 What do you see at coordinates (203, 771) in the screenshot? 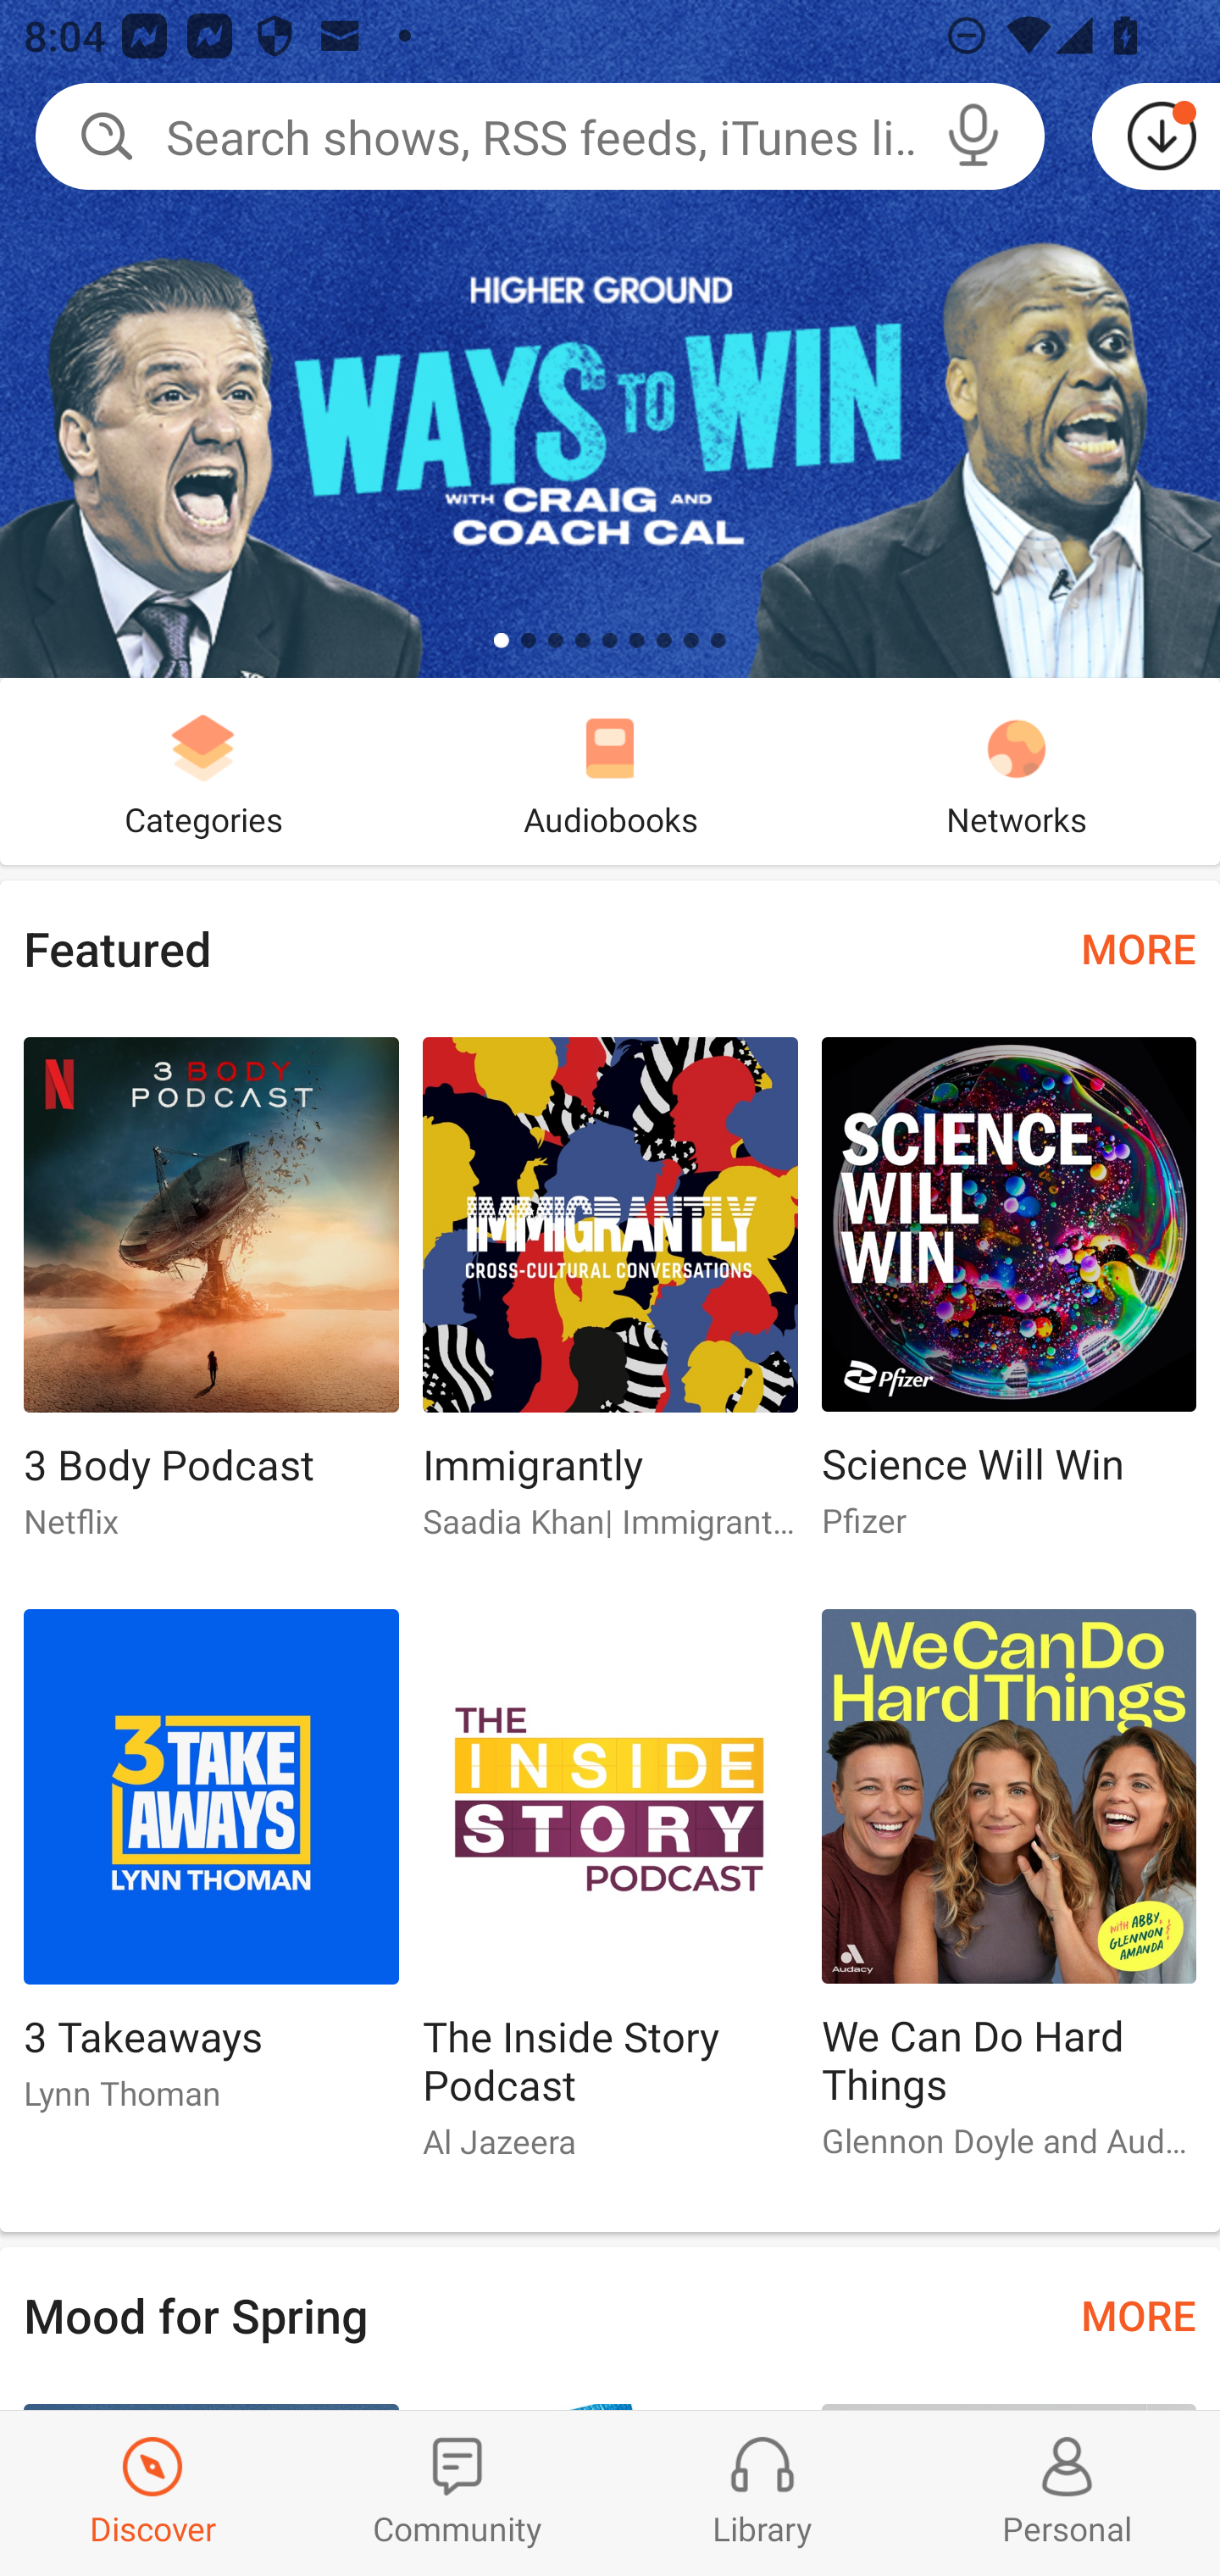
I see `Categories` at bounding box center [203, 771].